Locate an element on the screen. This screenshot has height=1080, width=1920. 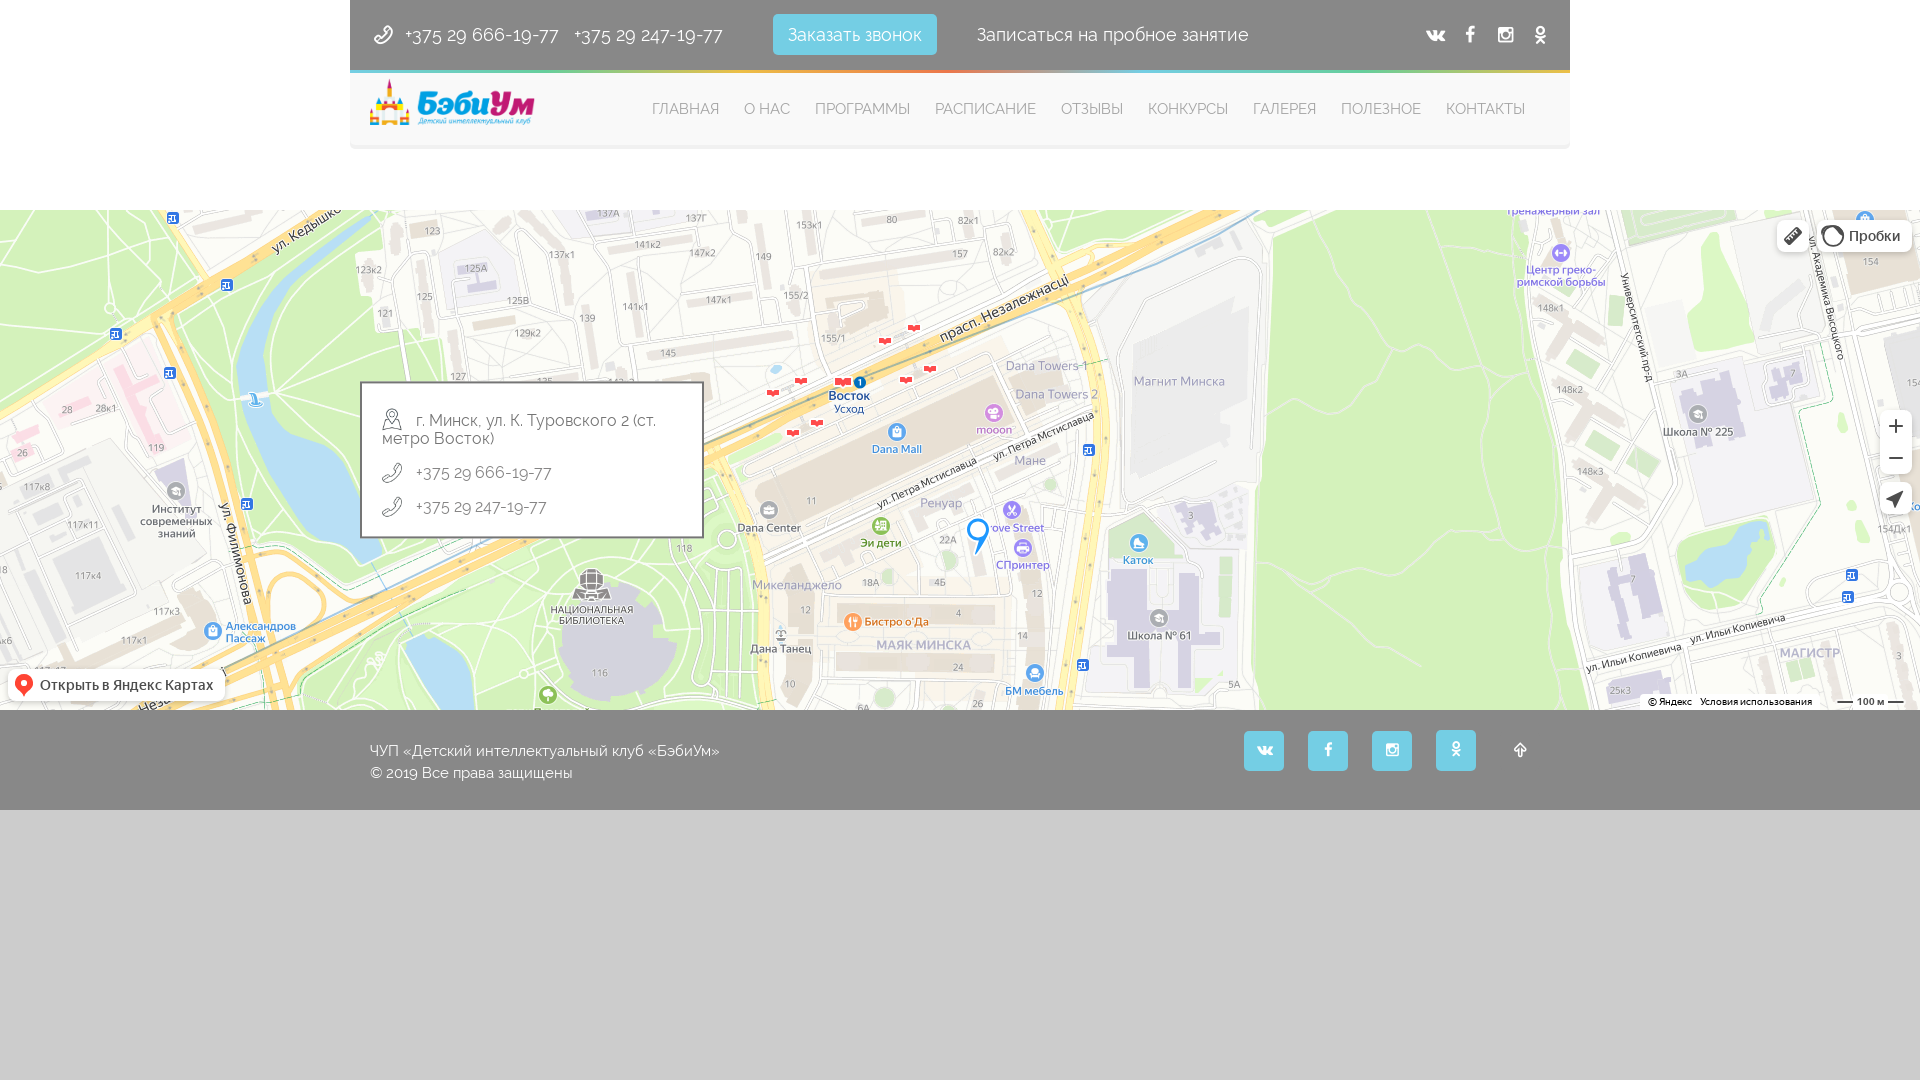
+375 29 666-19-77 is located at coordinates (484, 474).